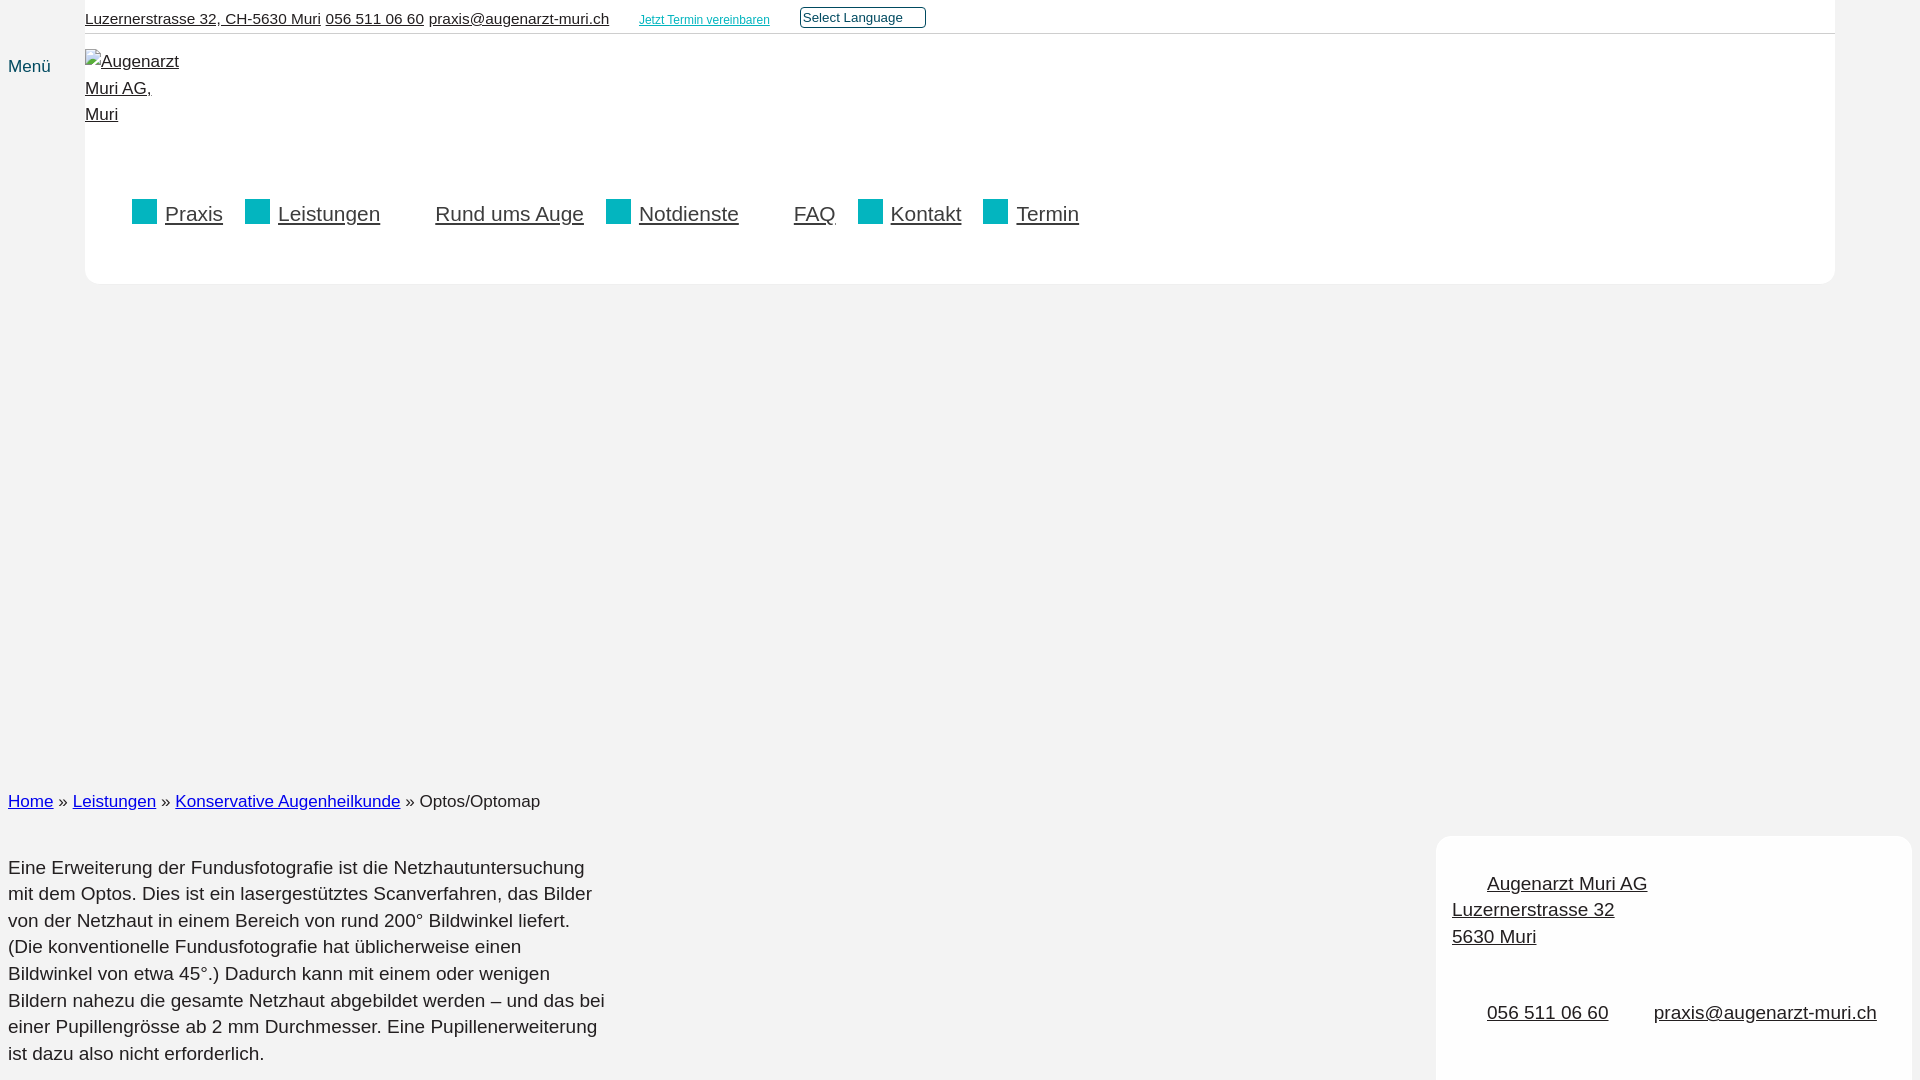  Describe the element at coordinates (316, 214) in the screenshot. I see `Leistungen` at that location.